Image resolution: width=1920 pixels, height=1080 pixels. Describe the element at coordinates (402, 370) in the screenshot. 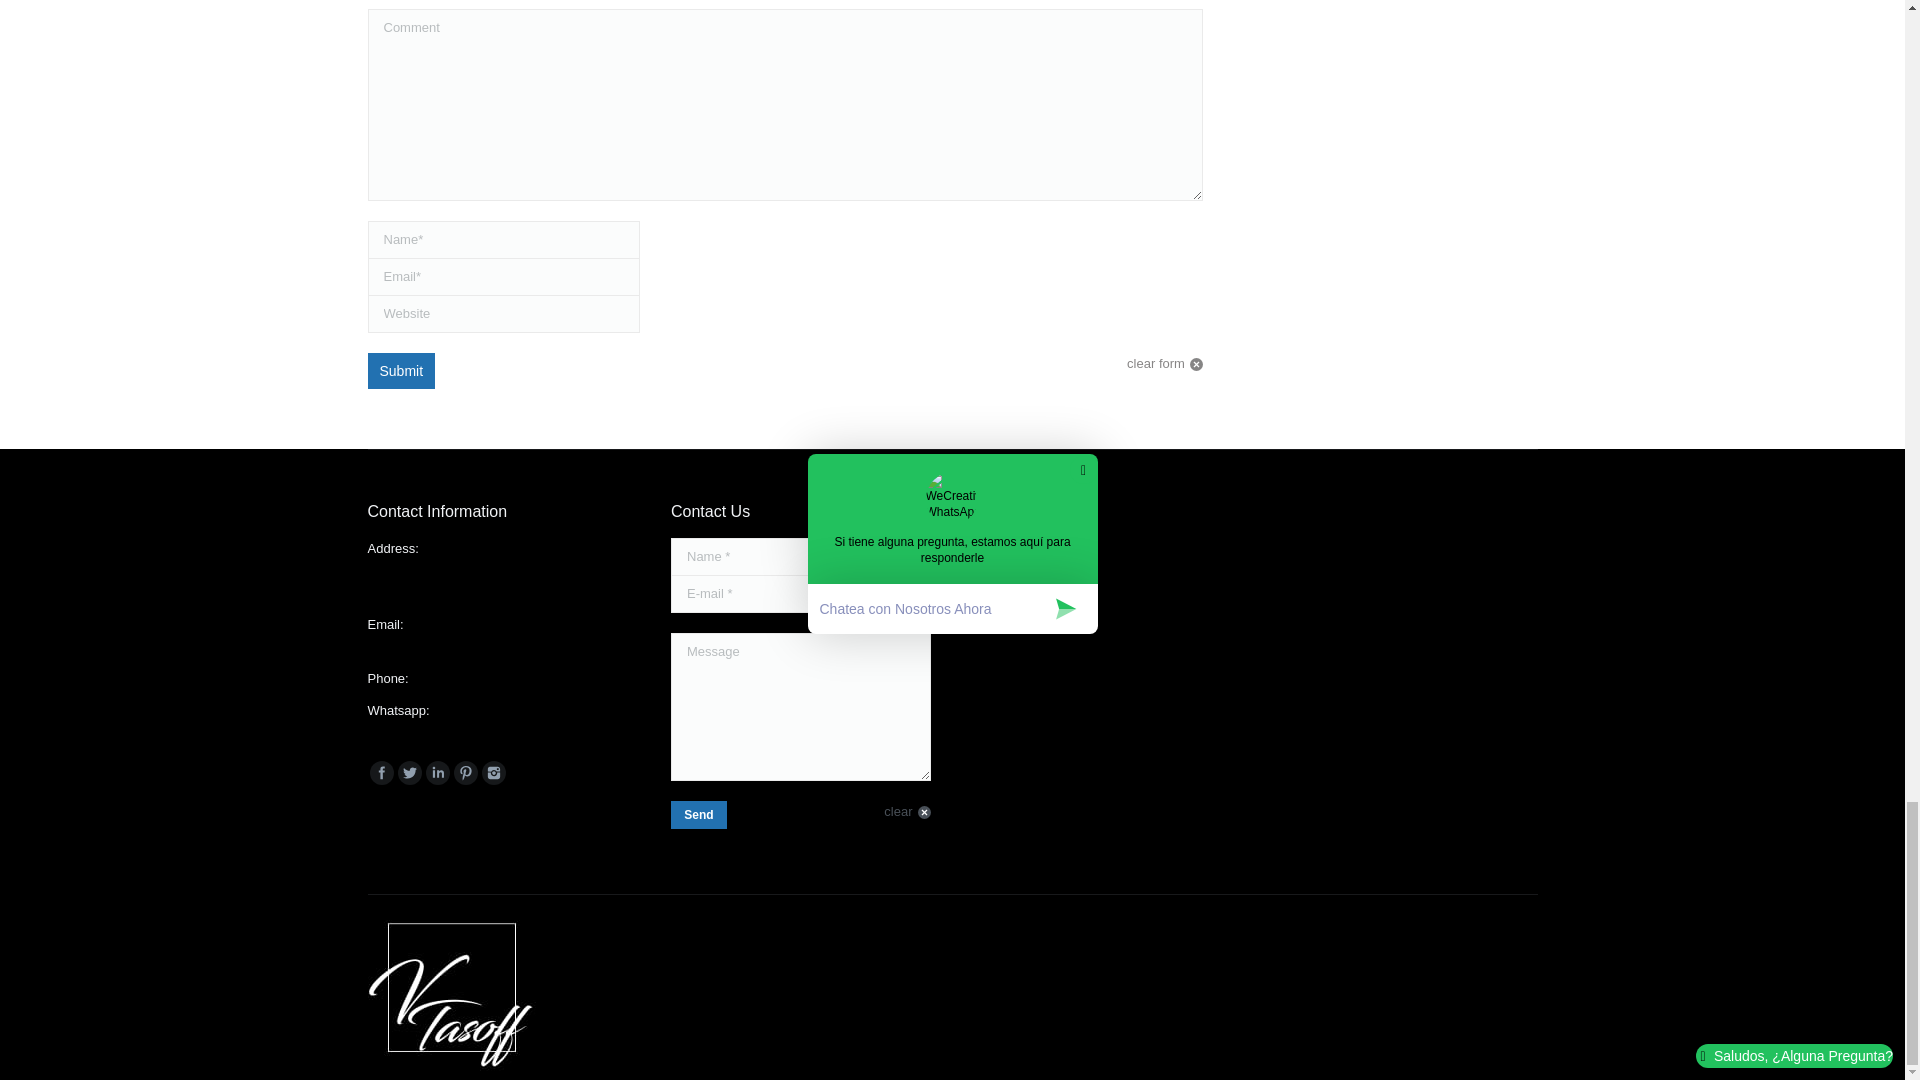

I see `Submit` at that location.